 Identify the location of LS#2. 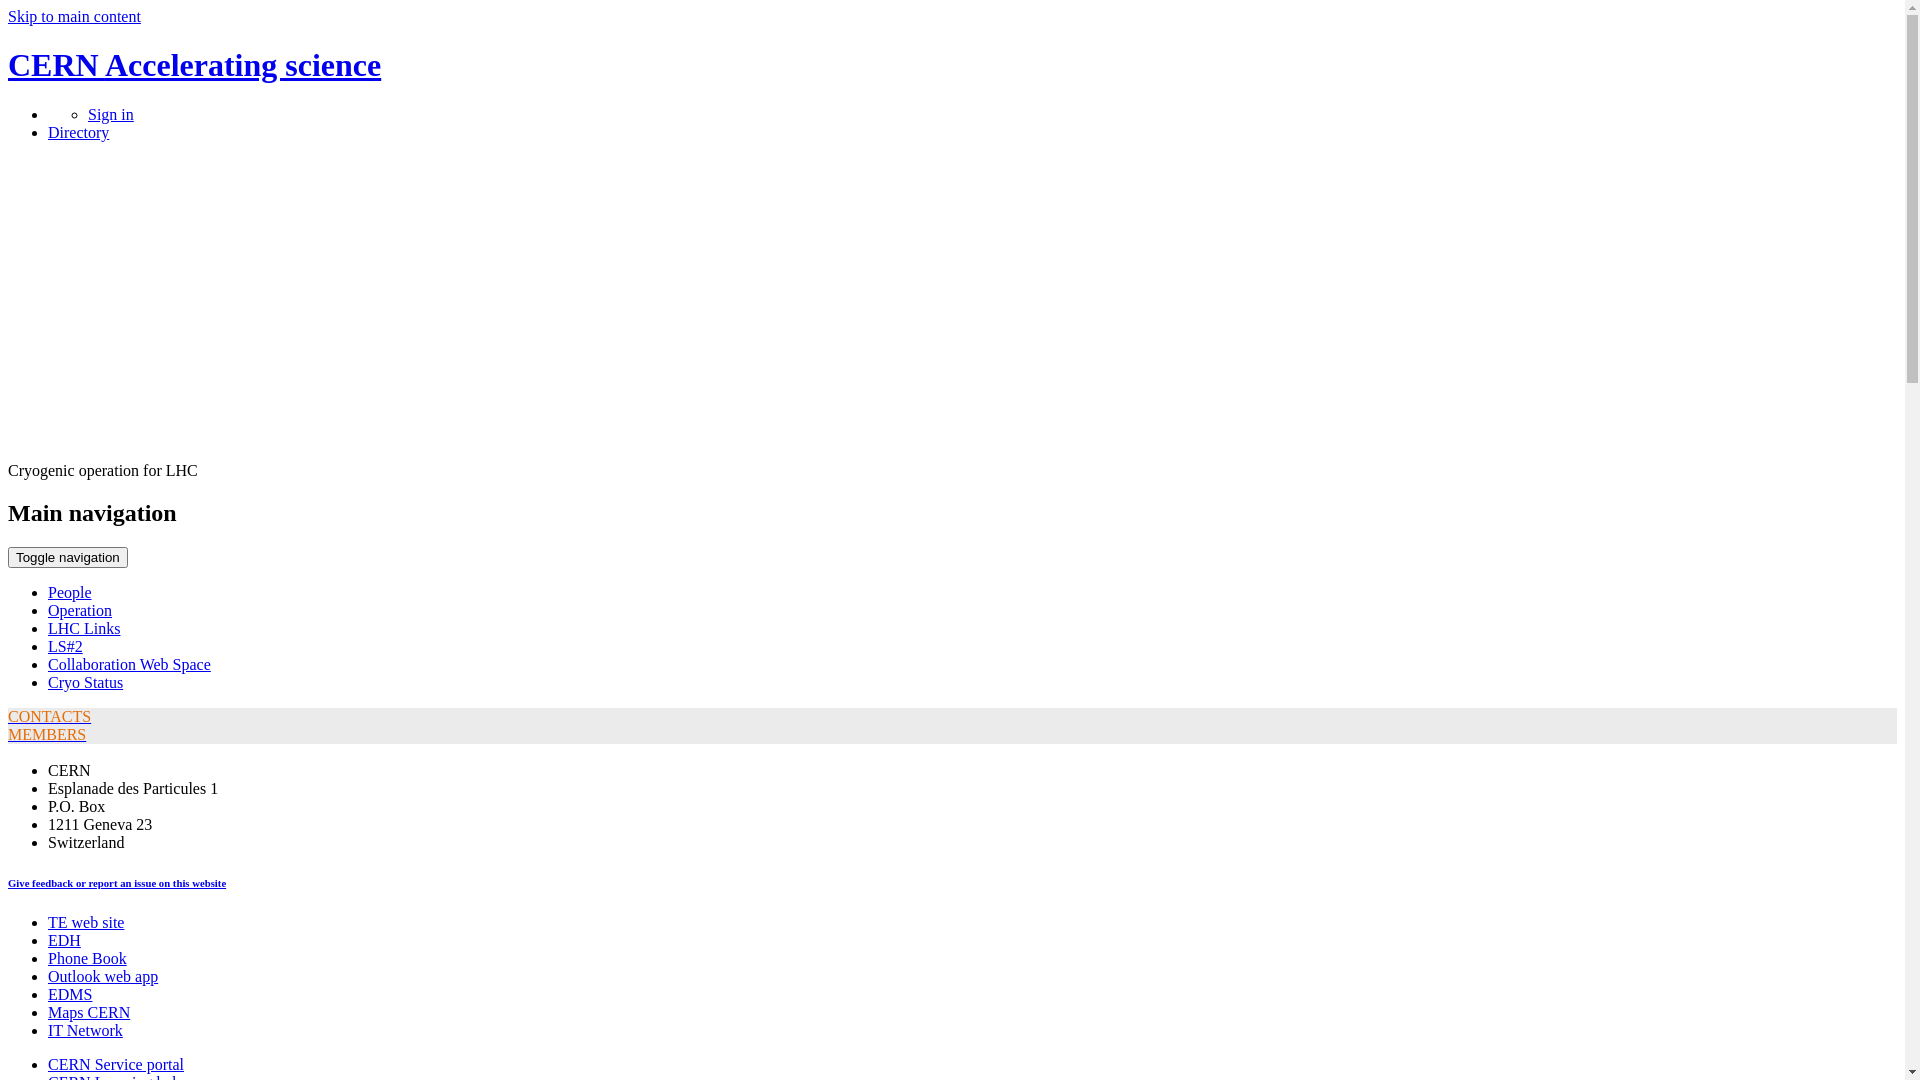
(66, 646).